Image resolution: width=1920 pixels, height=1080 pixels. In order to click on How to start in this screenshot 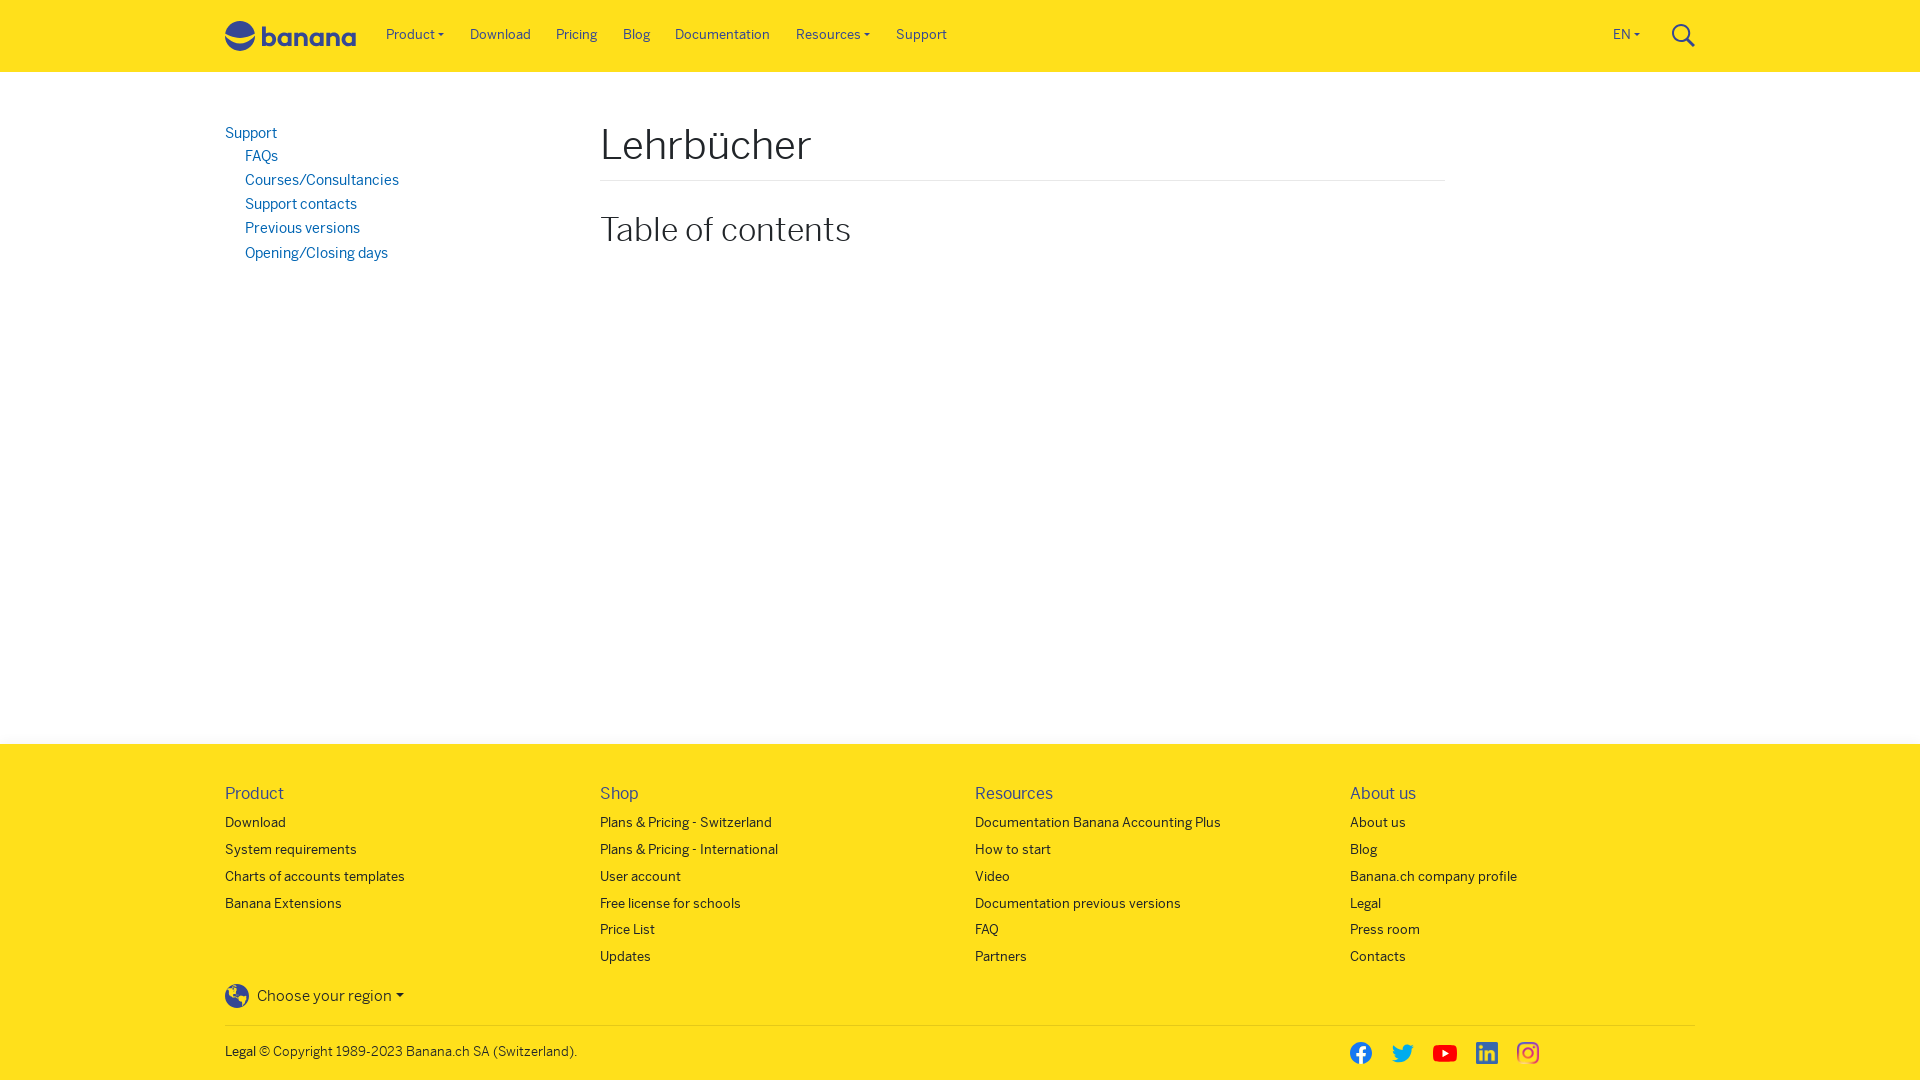, I will do `click(1013, 850)`.